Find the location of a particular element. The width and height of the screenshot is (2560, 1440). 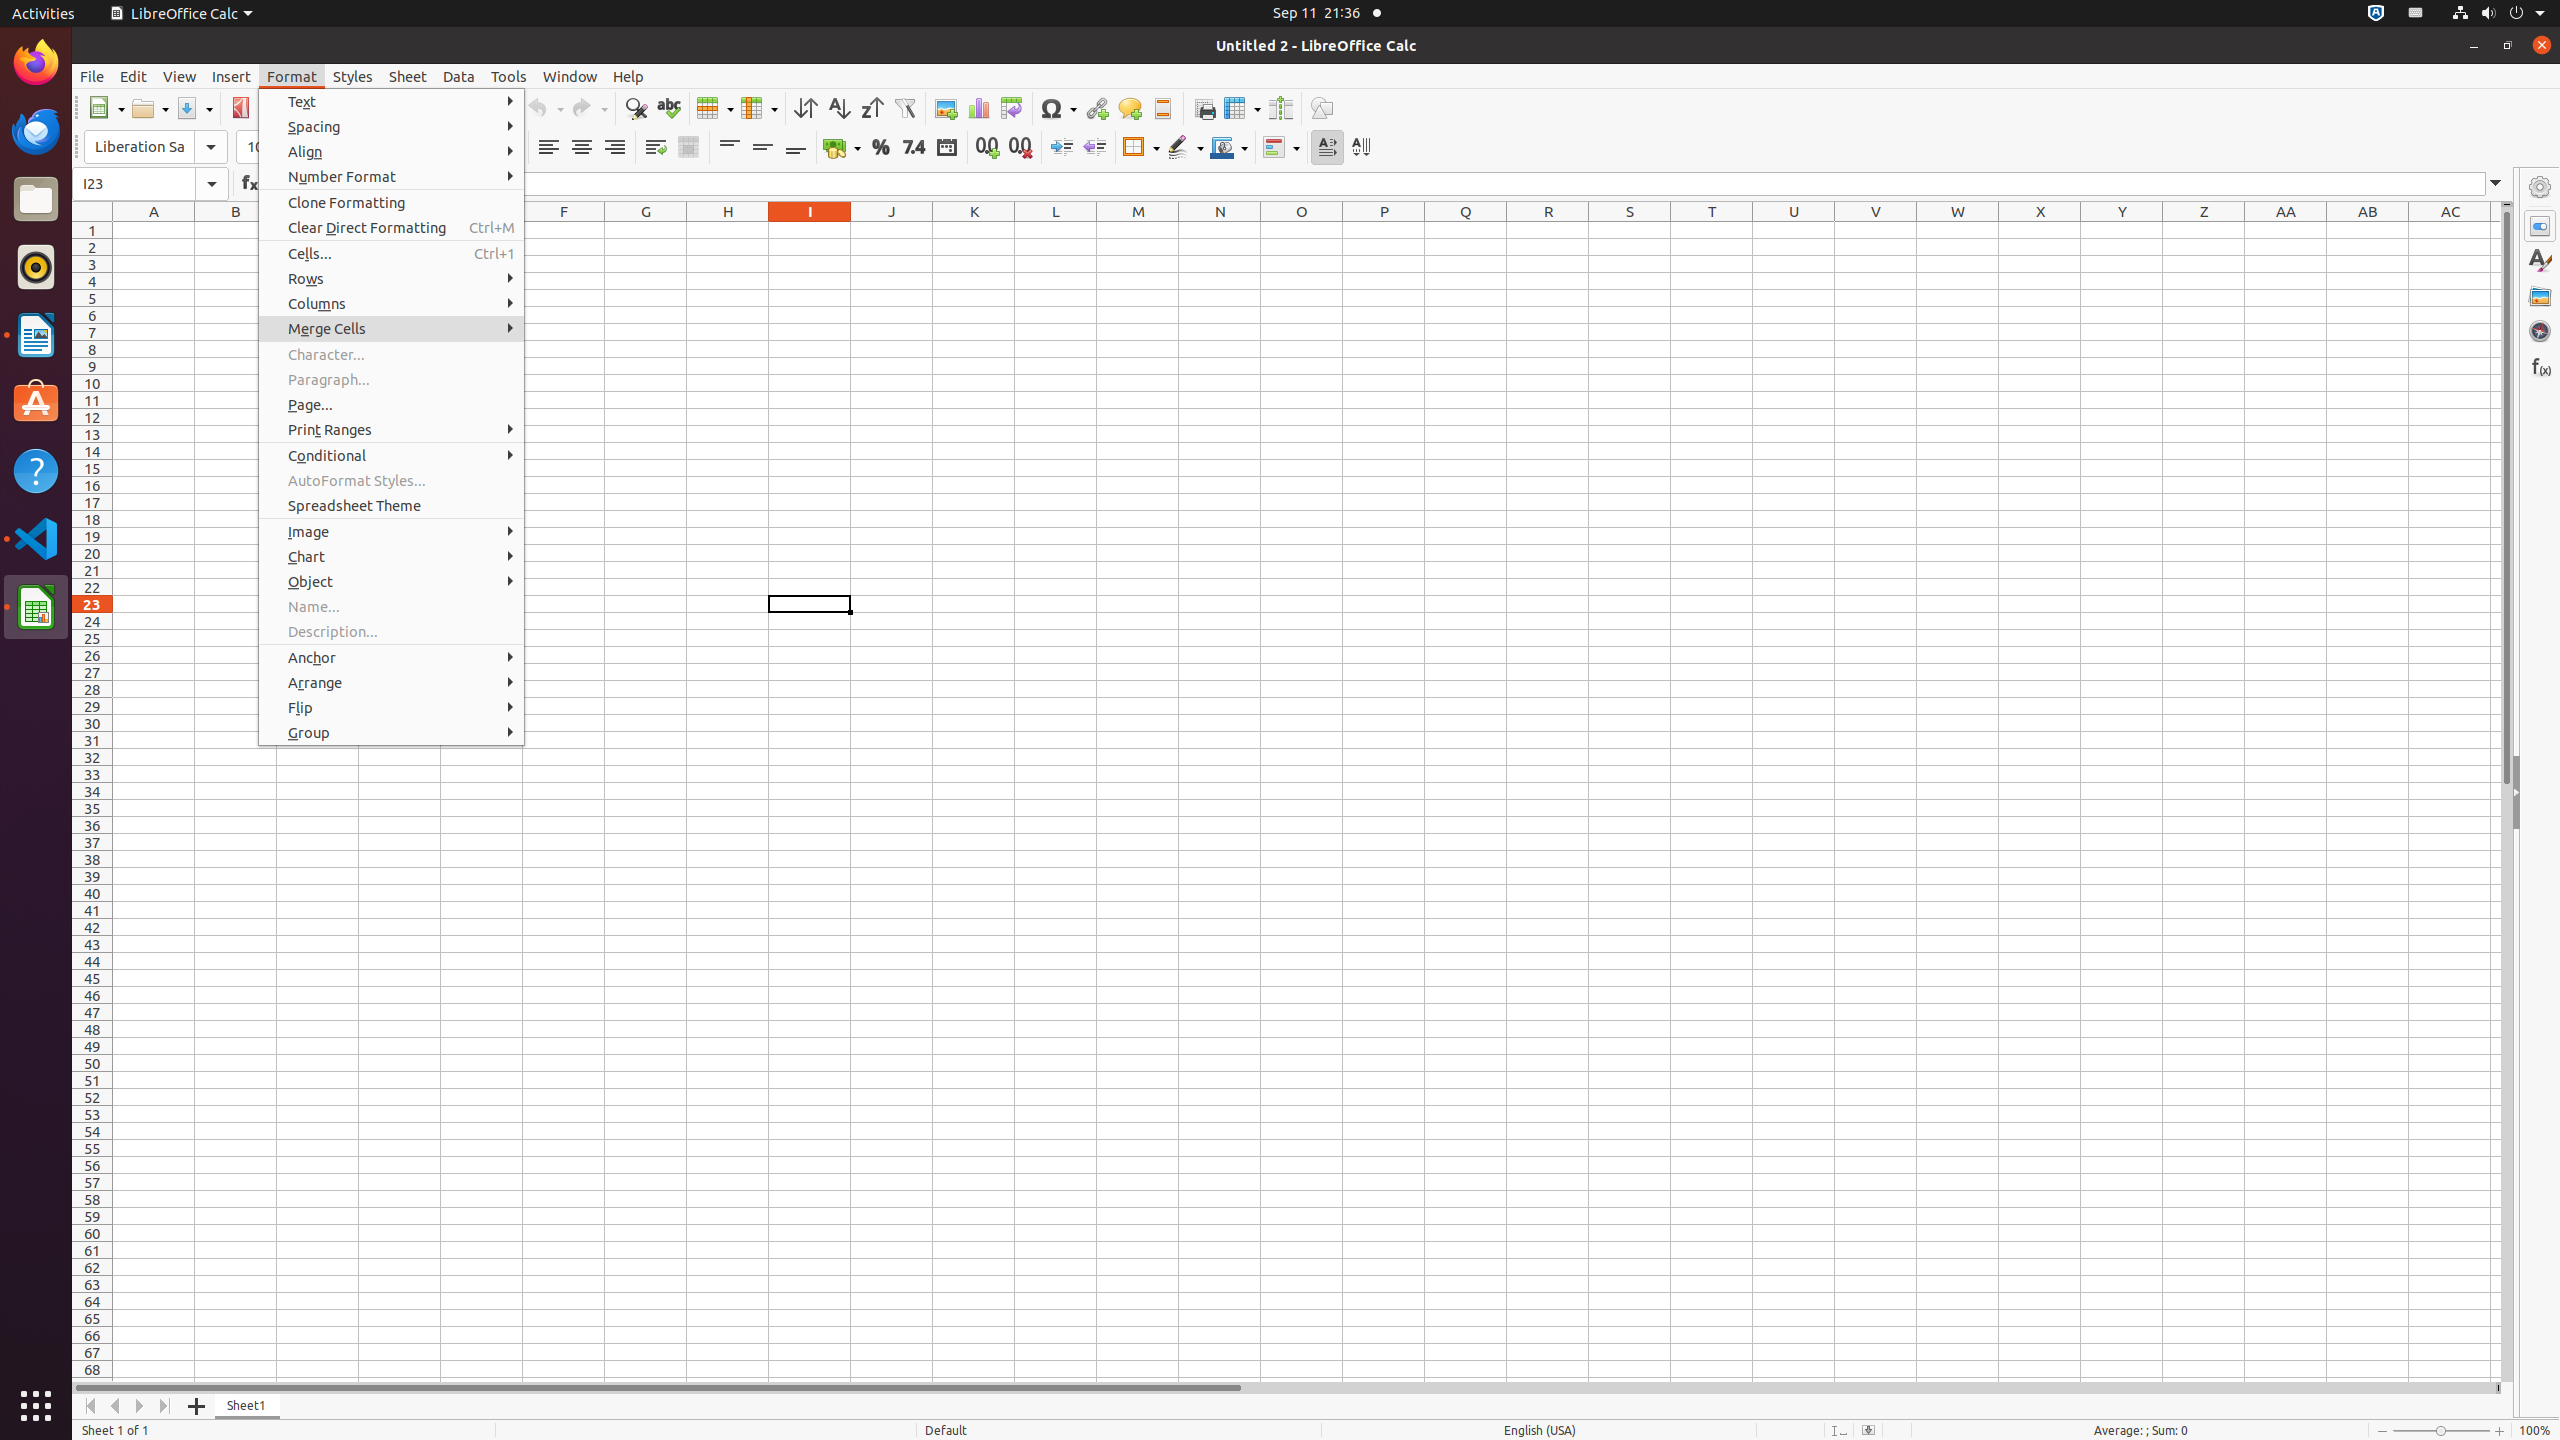

Sheet is located at coordinates (408, 76).